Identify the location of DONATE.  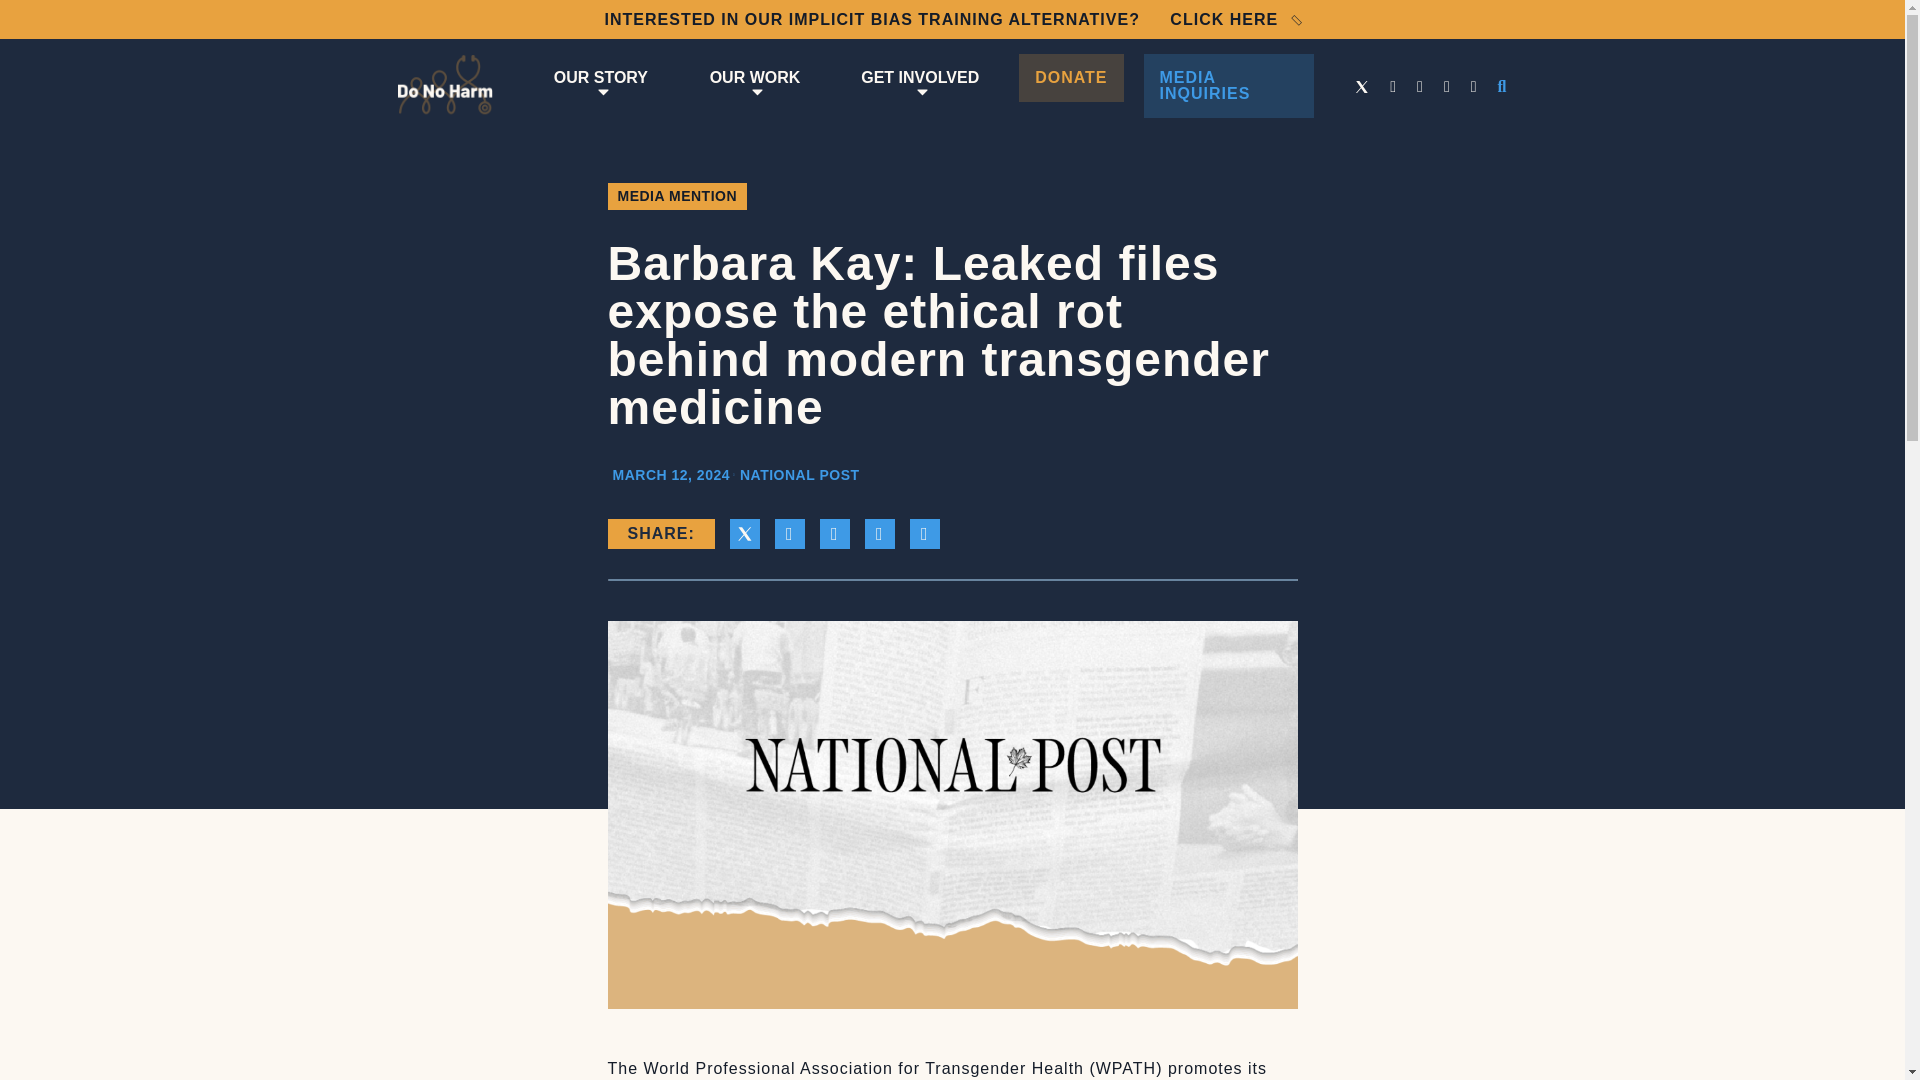
(1071, 78).